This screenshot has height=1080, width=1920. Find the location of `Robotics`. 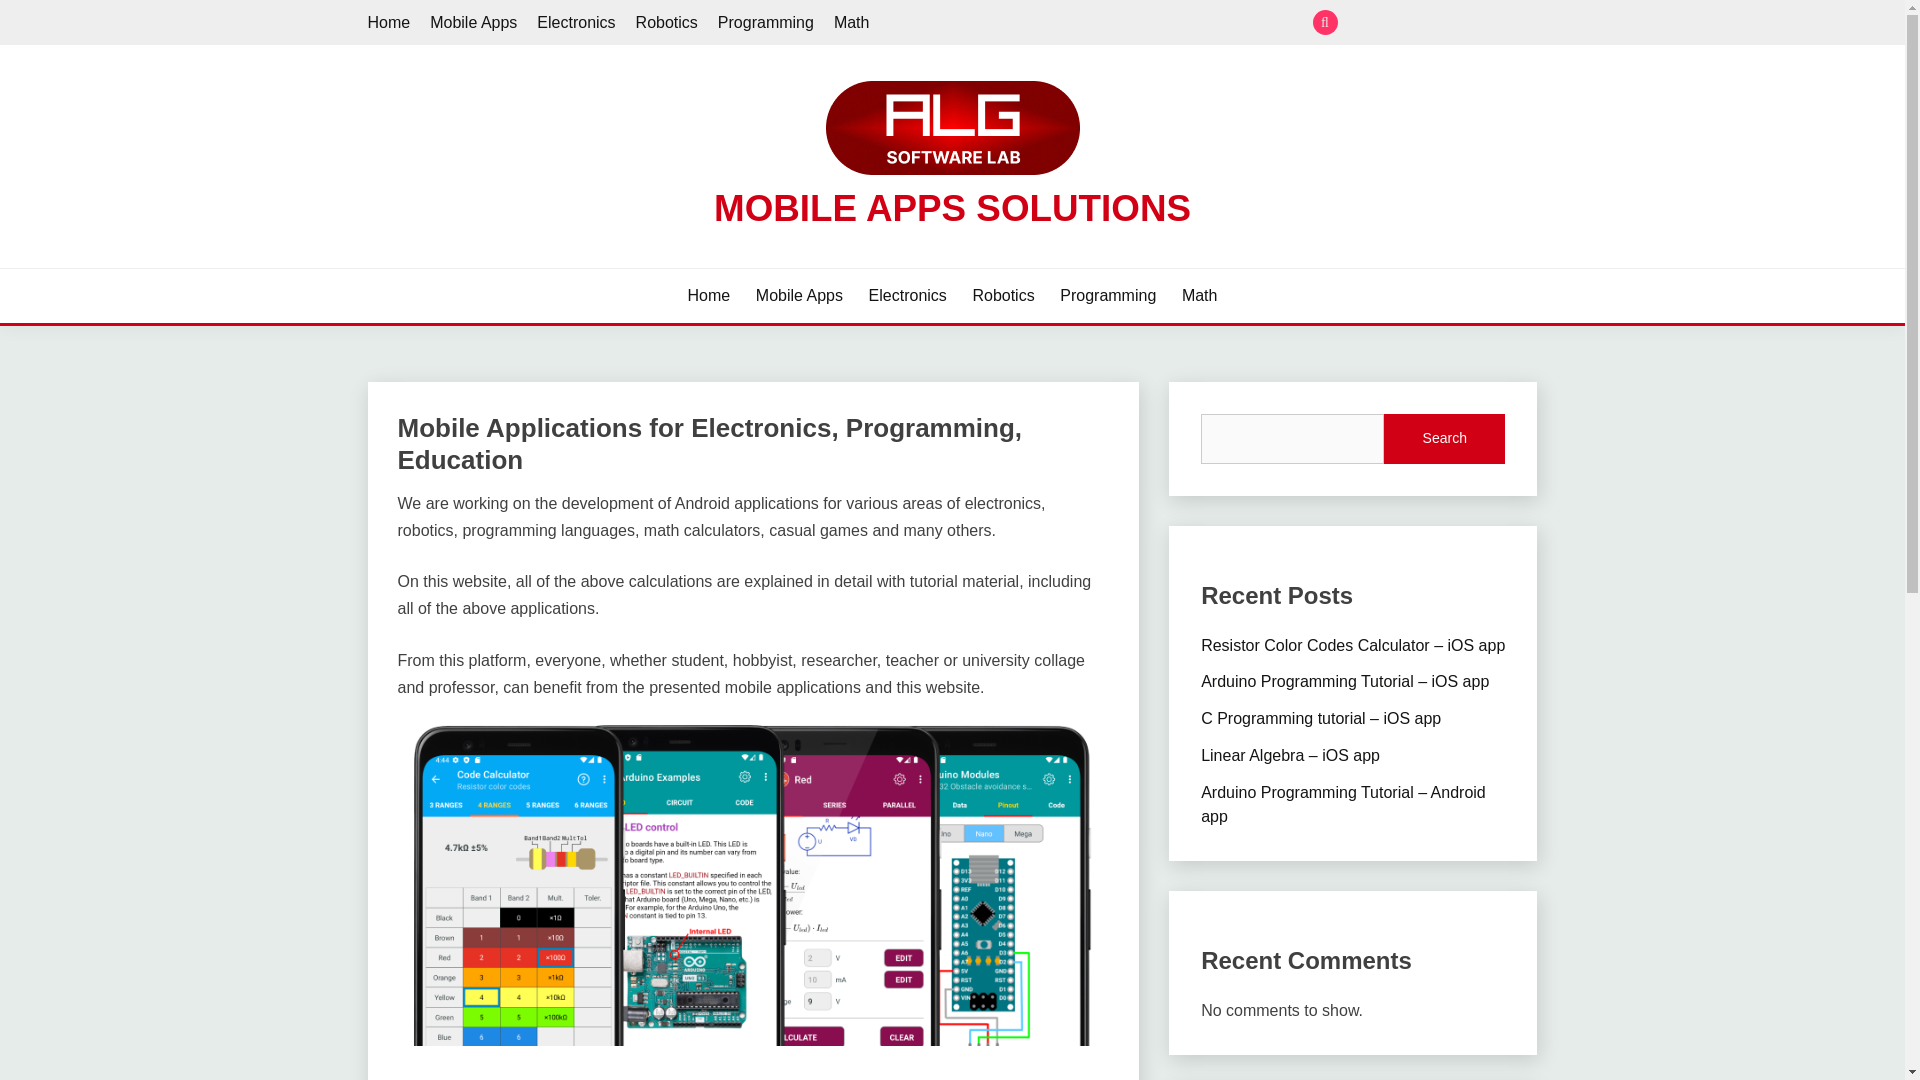

Robotics is located at coordinates (1458, 22).